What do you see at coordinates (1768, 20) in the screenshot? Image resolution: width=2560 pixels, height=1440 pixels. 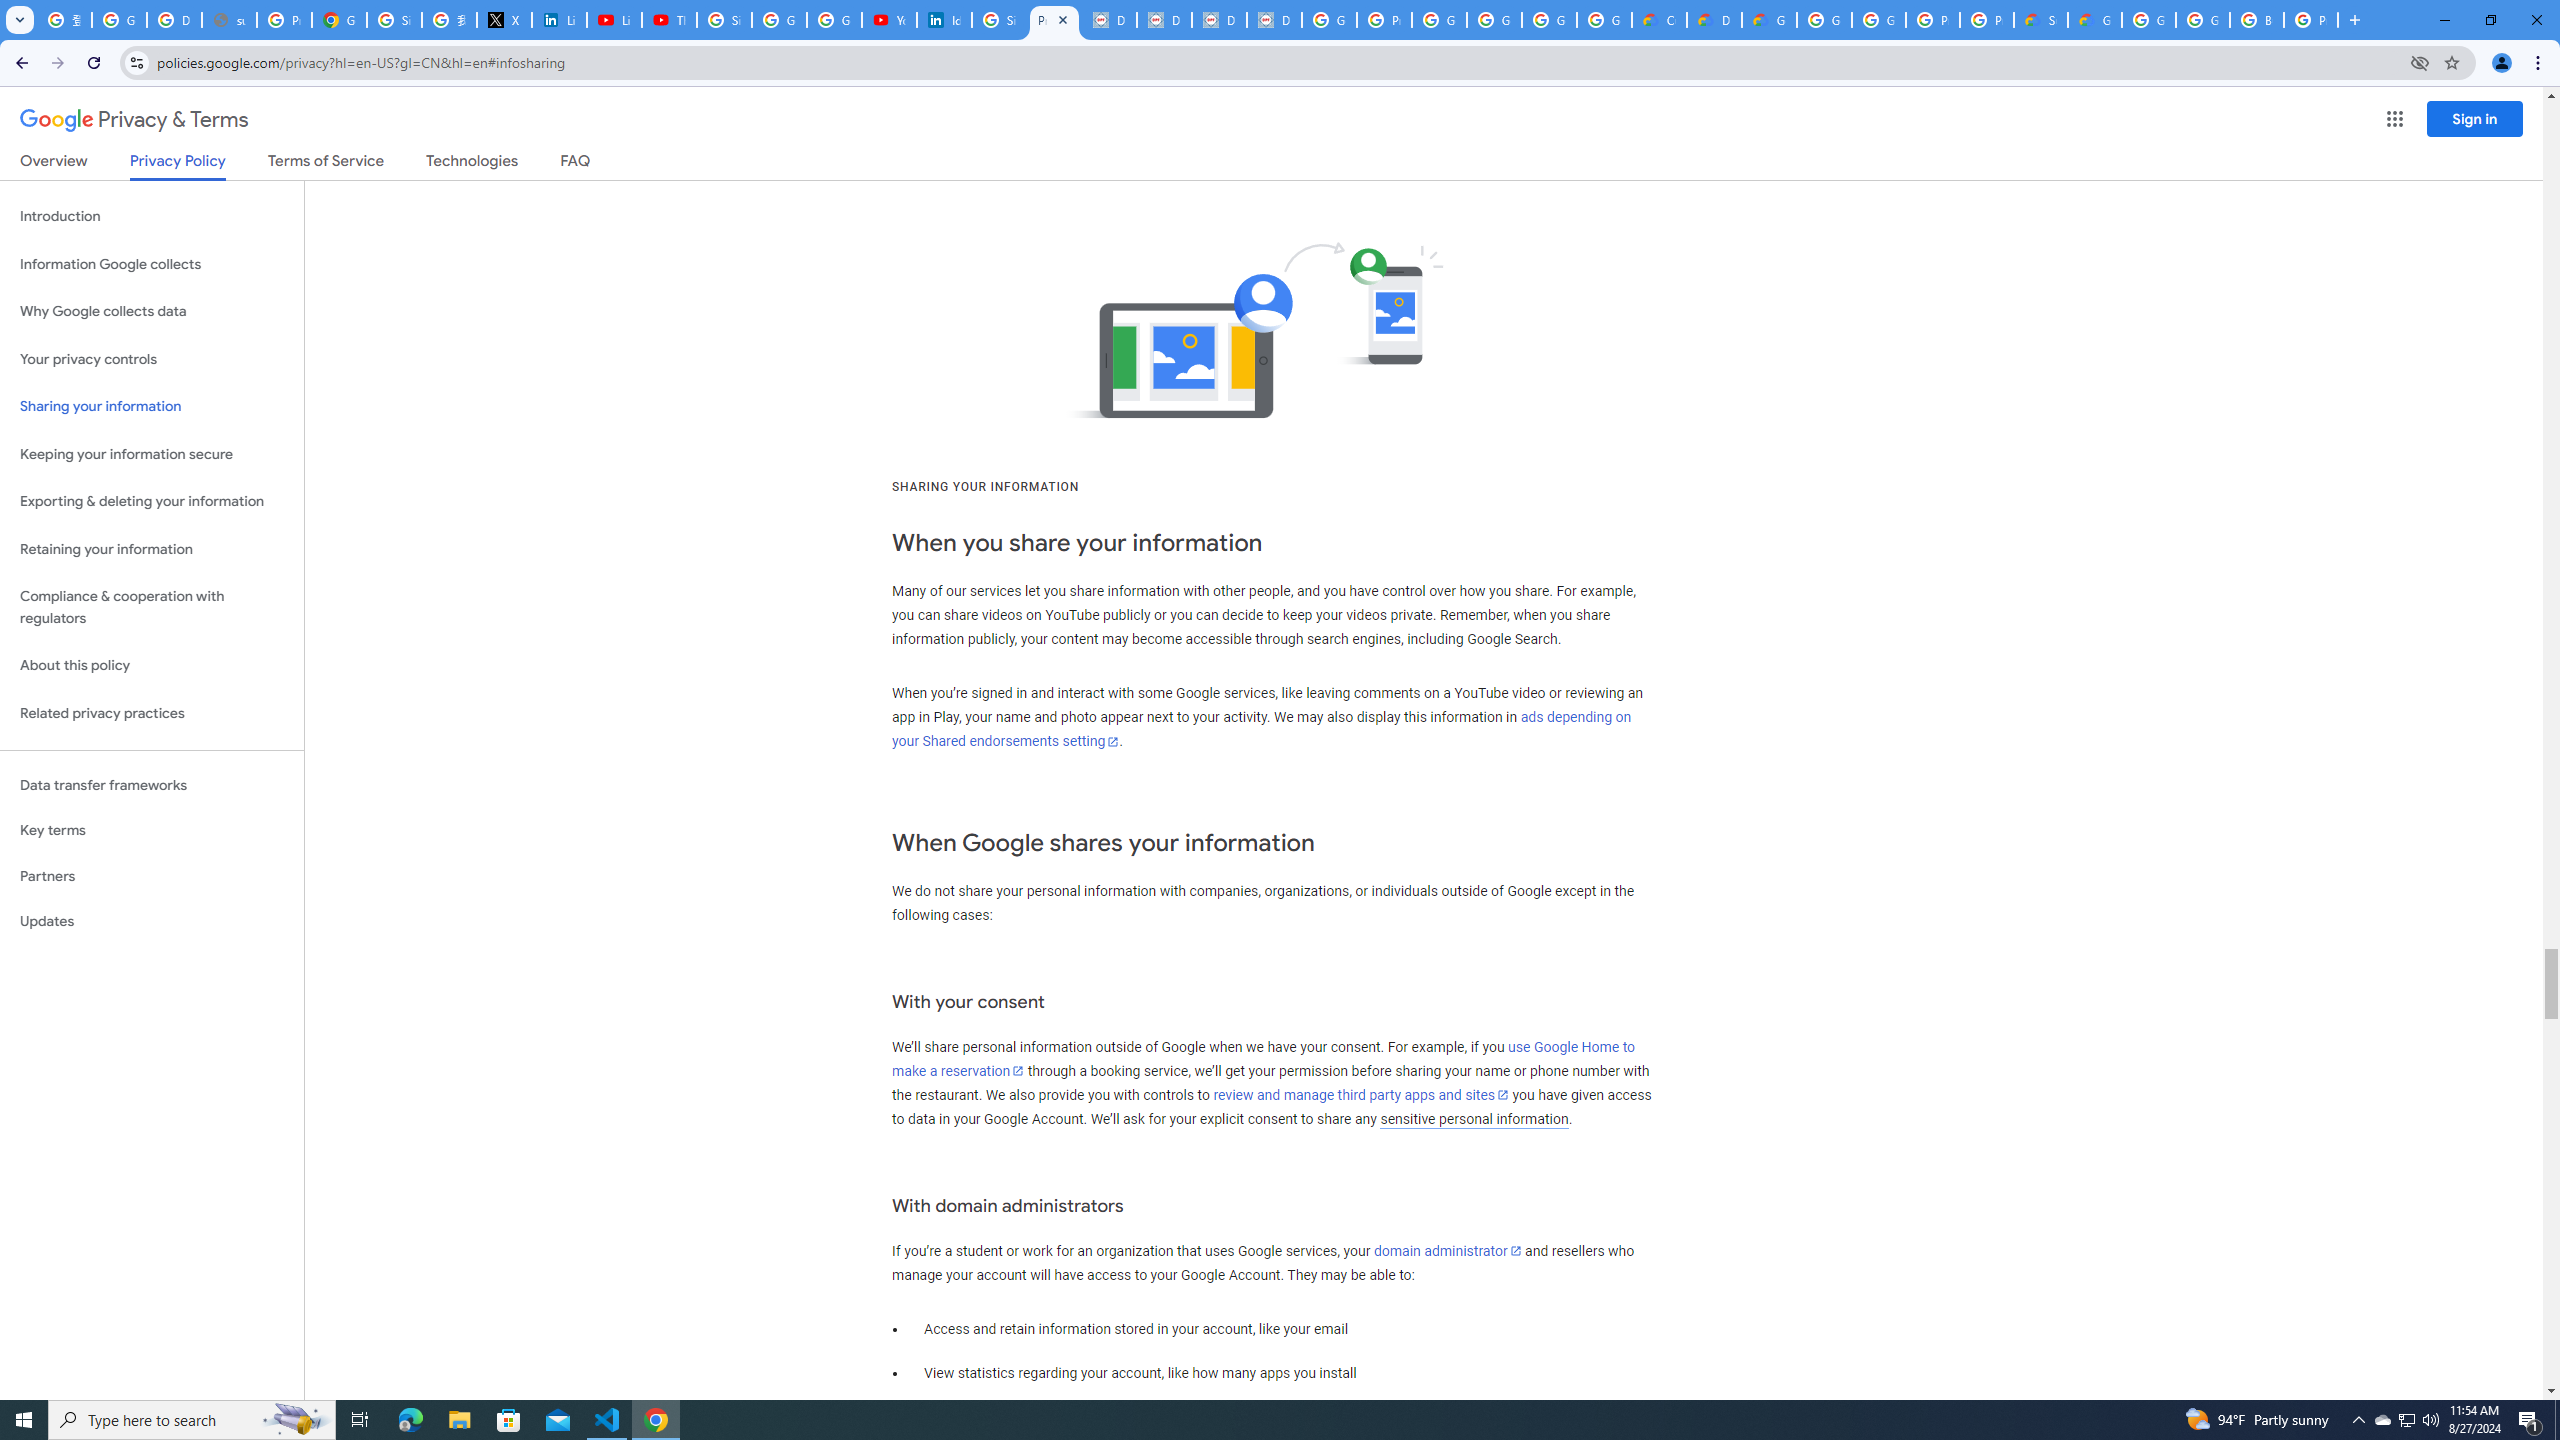 I see `Gemini for Business and Developers | Google Cloud` at bounding box center [1768, 20].